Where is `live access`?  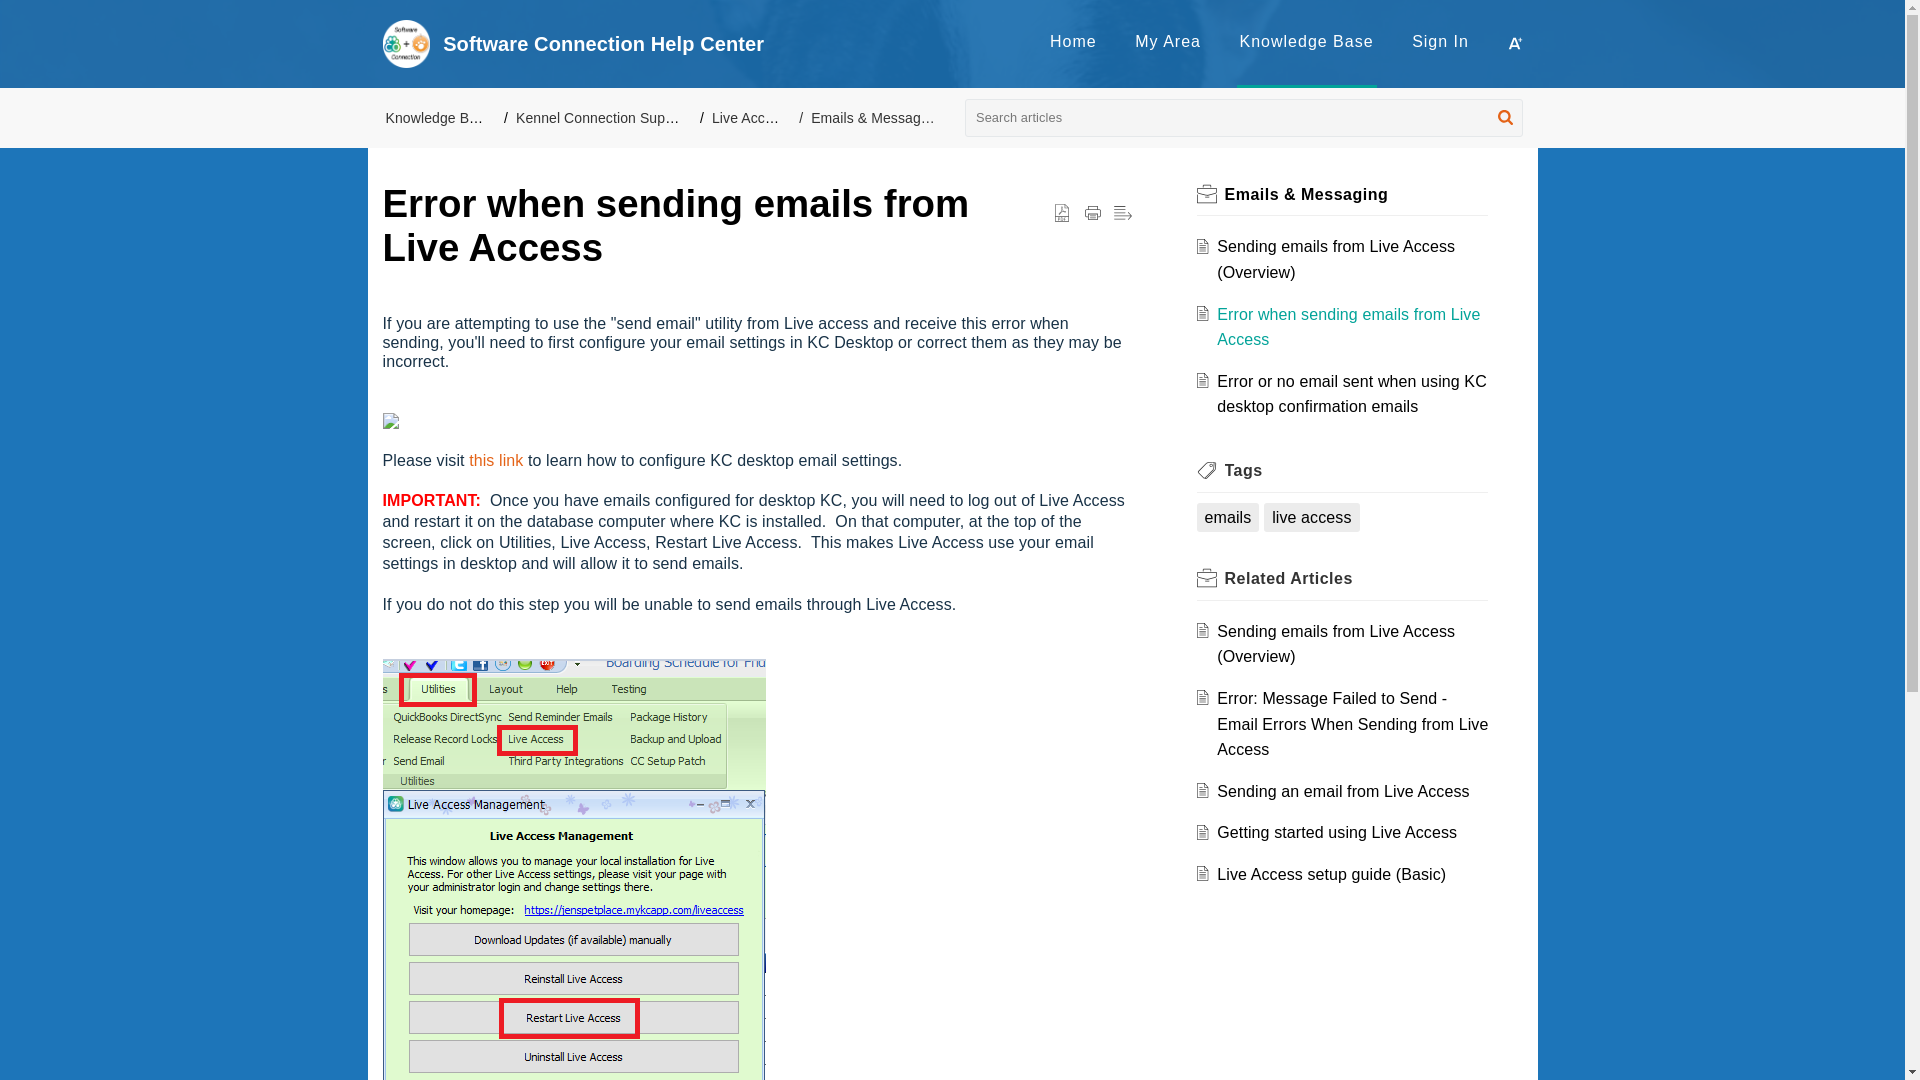
live access is located at coordinates (1311, 518).